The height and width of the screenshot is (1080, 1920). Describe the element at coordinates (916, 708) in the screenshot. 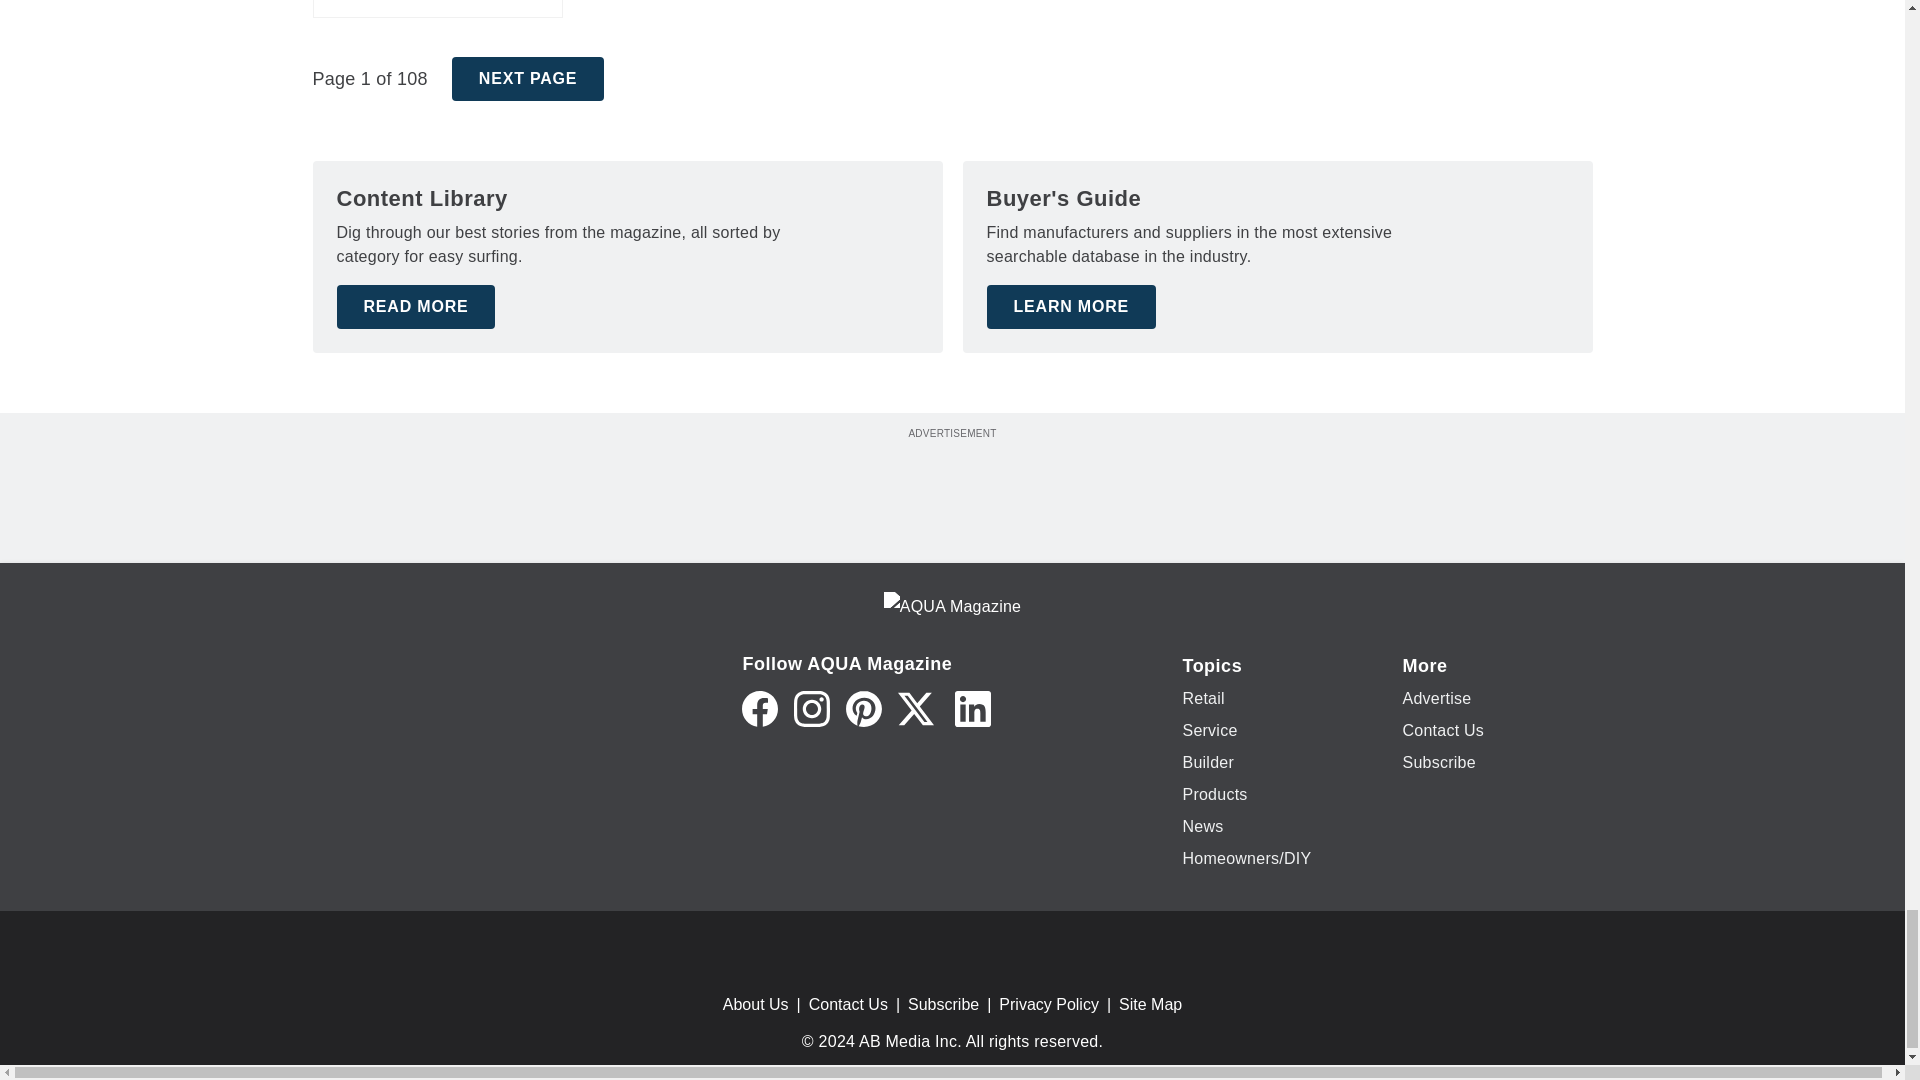

I see `Twitter X icon` at that location.